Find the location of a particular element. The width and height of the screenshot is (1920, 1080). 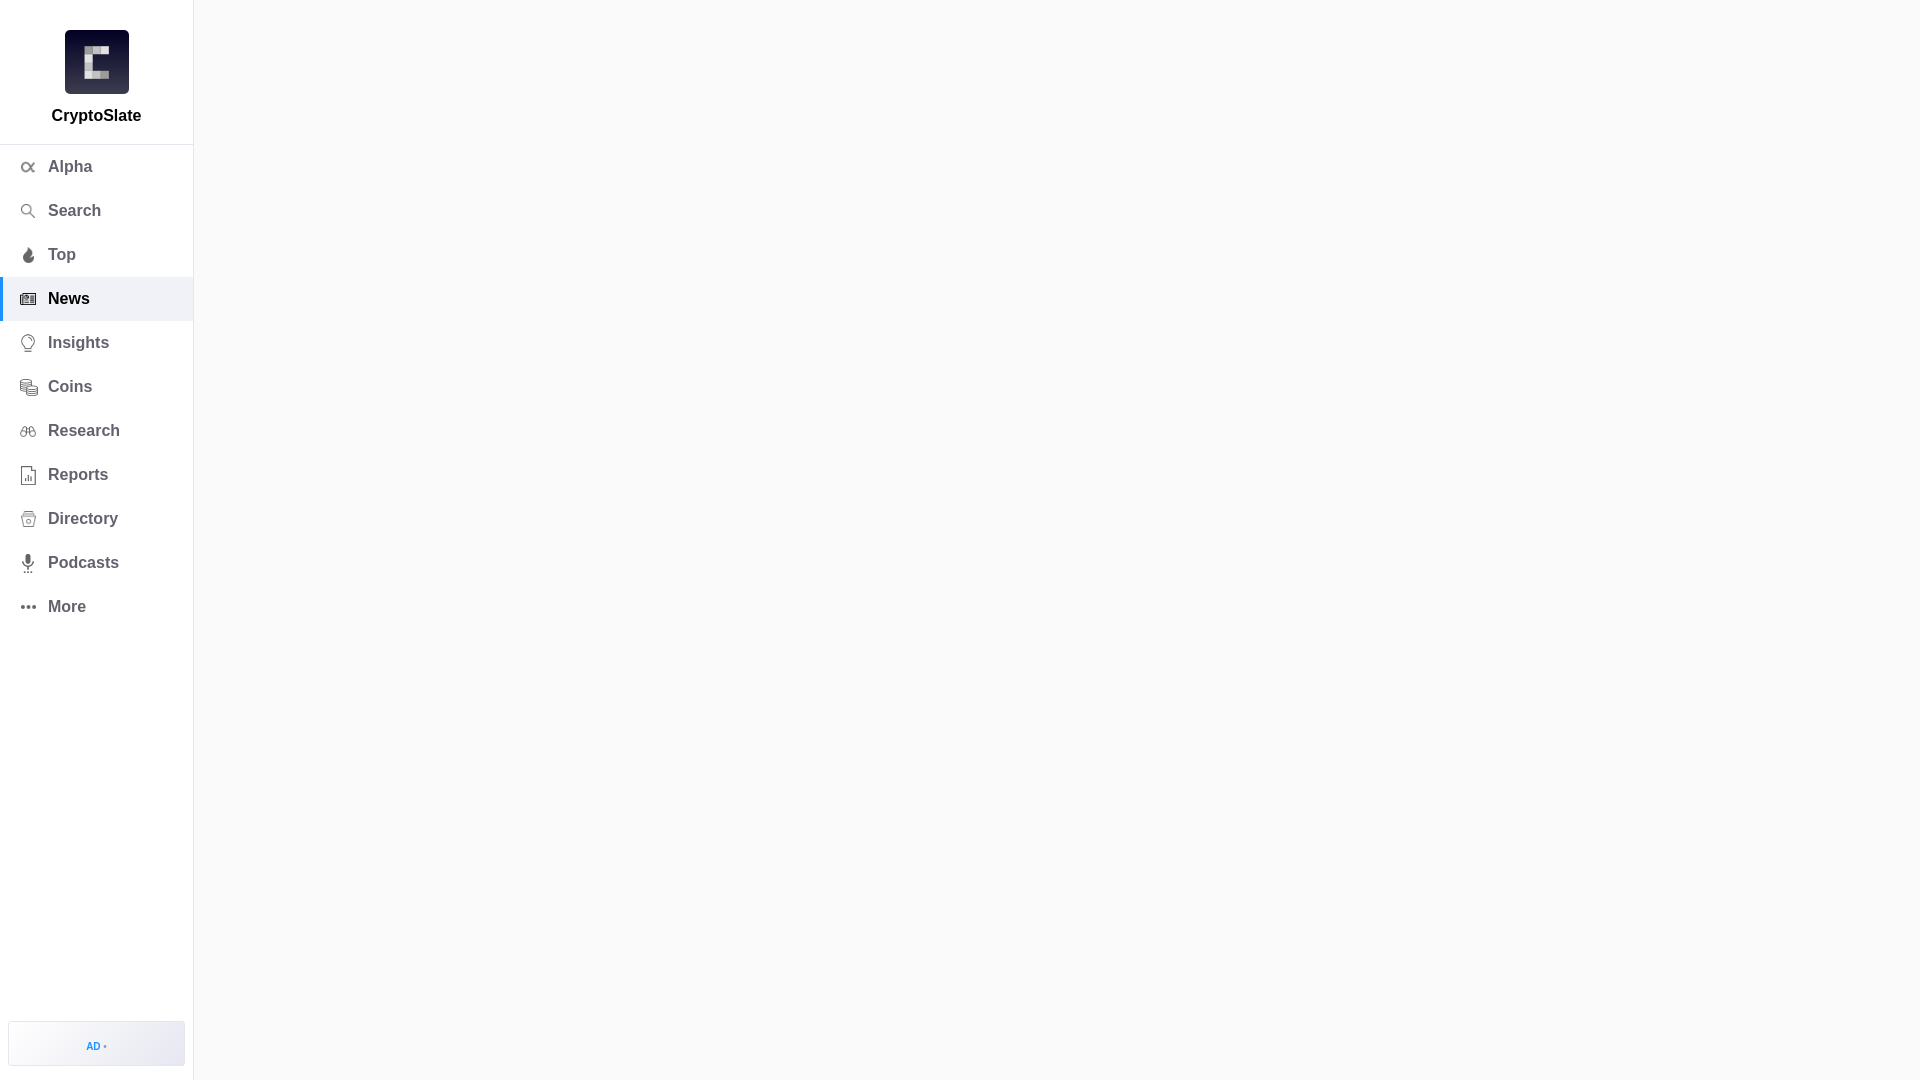

Research is located at coordinates (96, 430).